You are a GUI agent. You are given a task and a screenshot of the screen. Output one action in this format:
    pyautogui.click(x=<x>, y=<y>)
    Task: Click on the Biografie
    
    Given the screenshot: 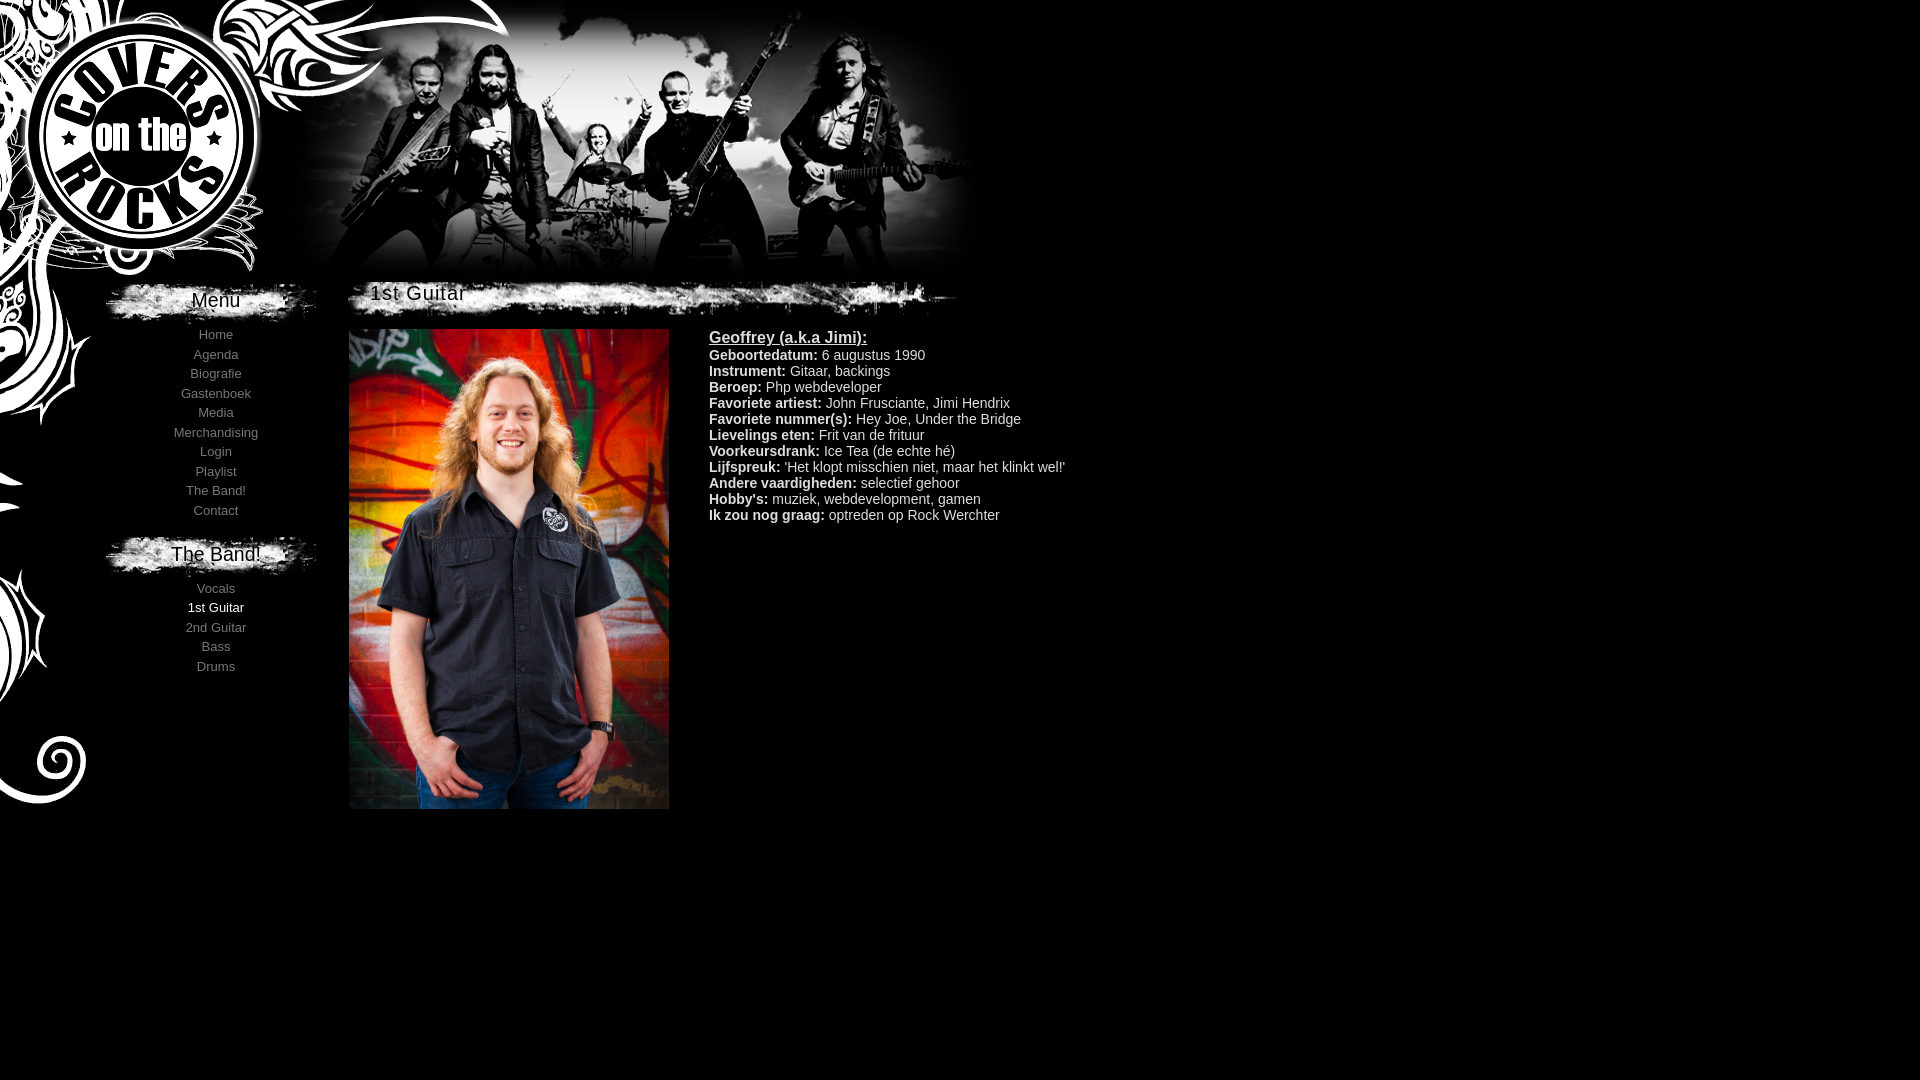 What is the action you would take?
    pyautogui.click(x=216, y=374)
    